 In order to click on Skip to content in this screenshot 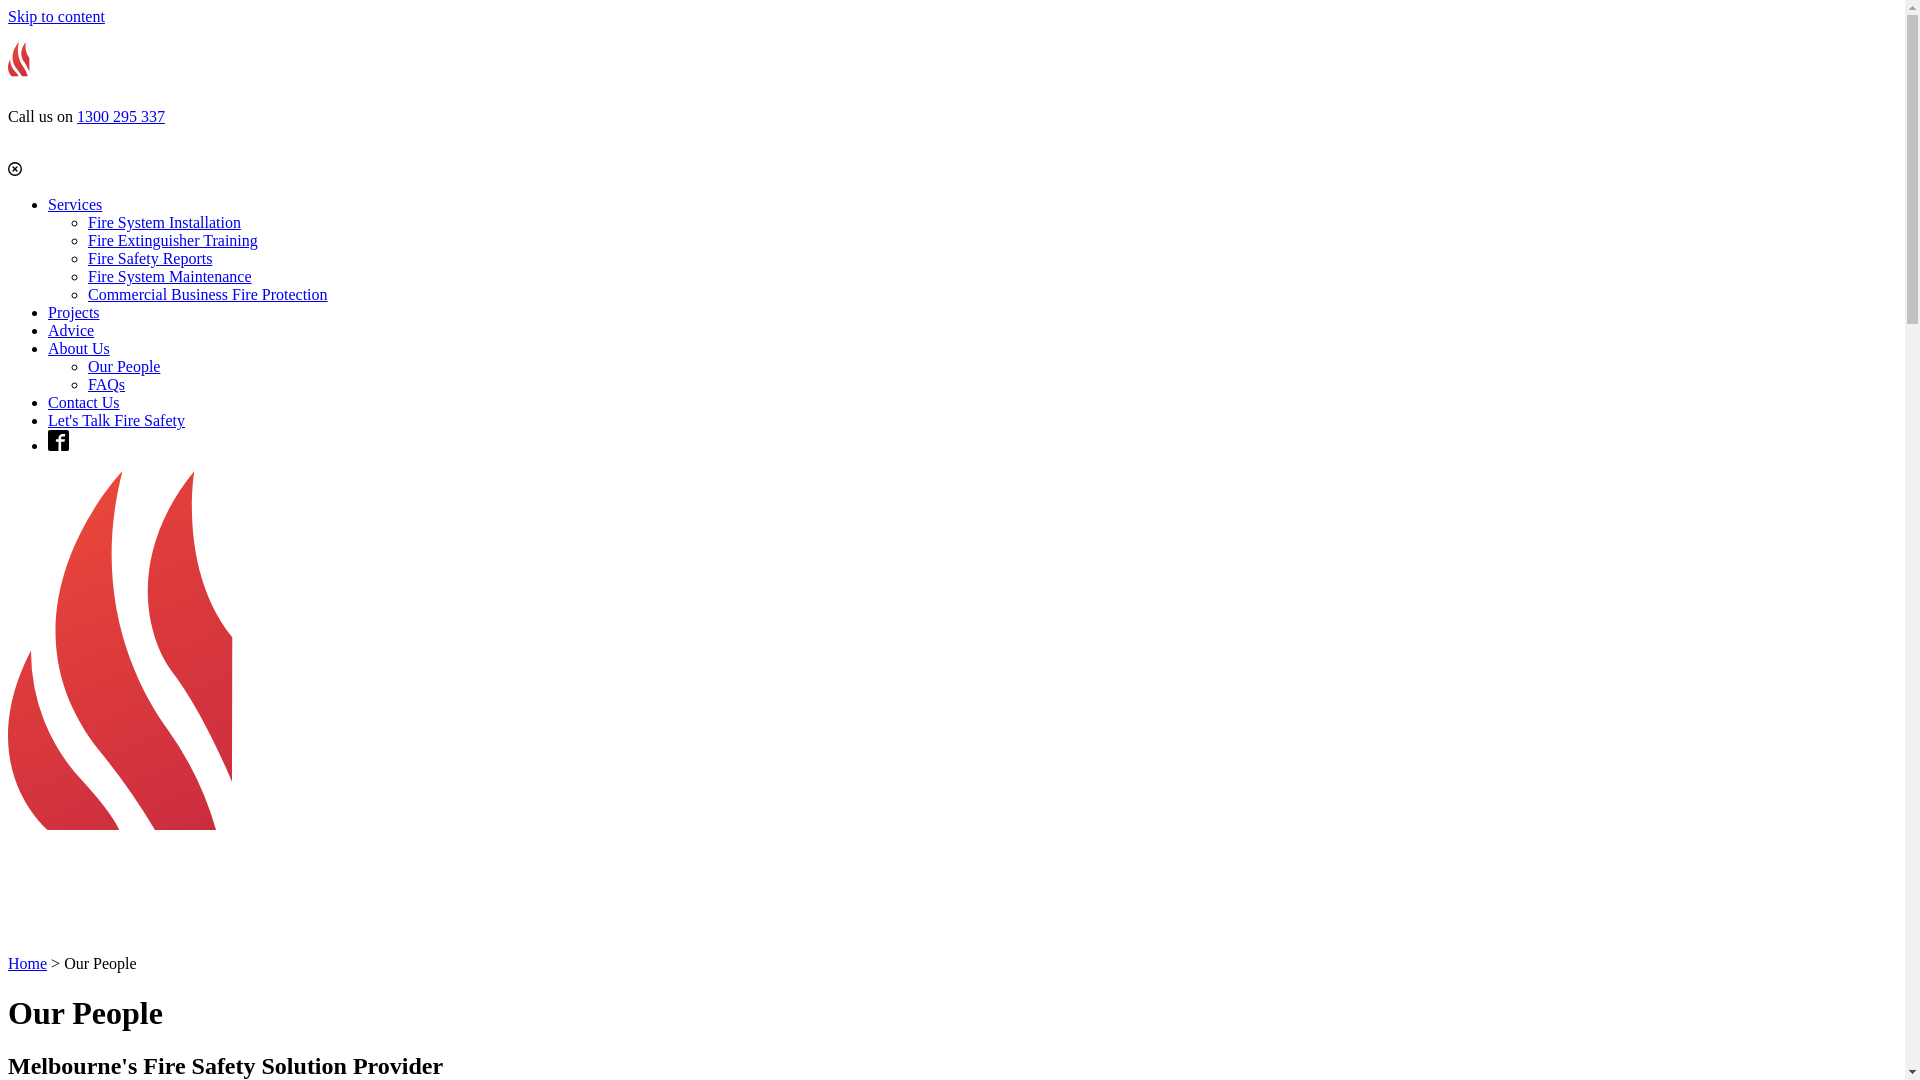, I will do `click(56, 16)`.